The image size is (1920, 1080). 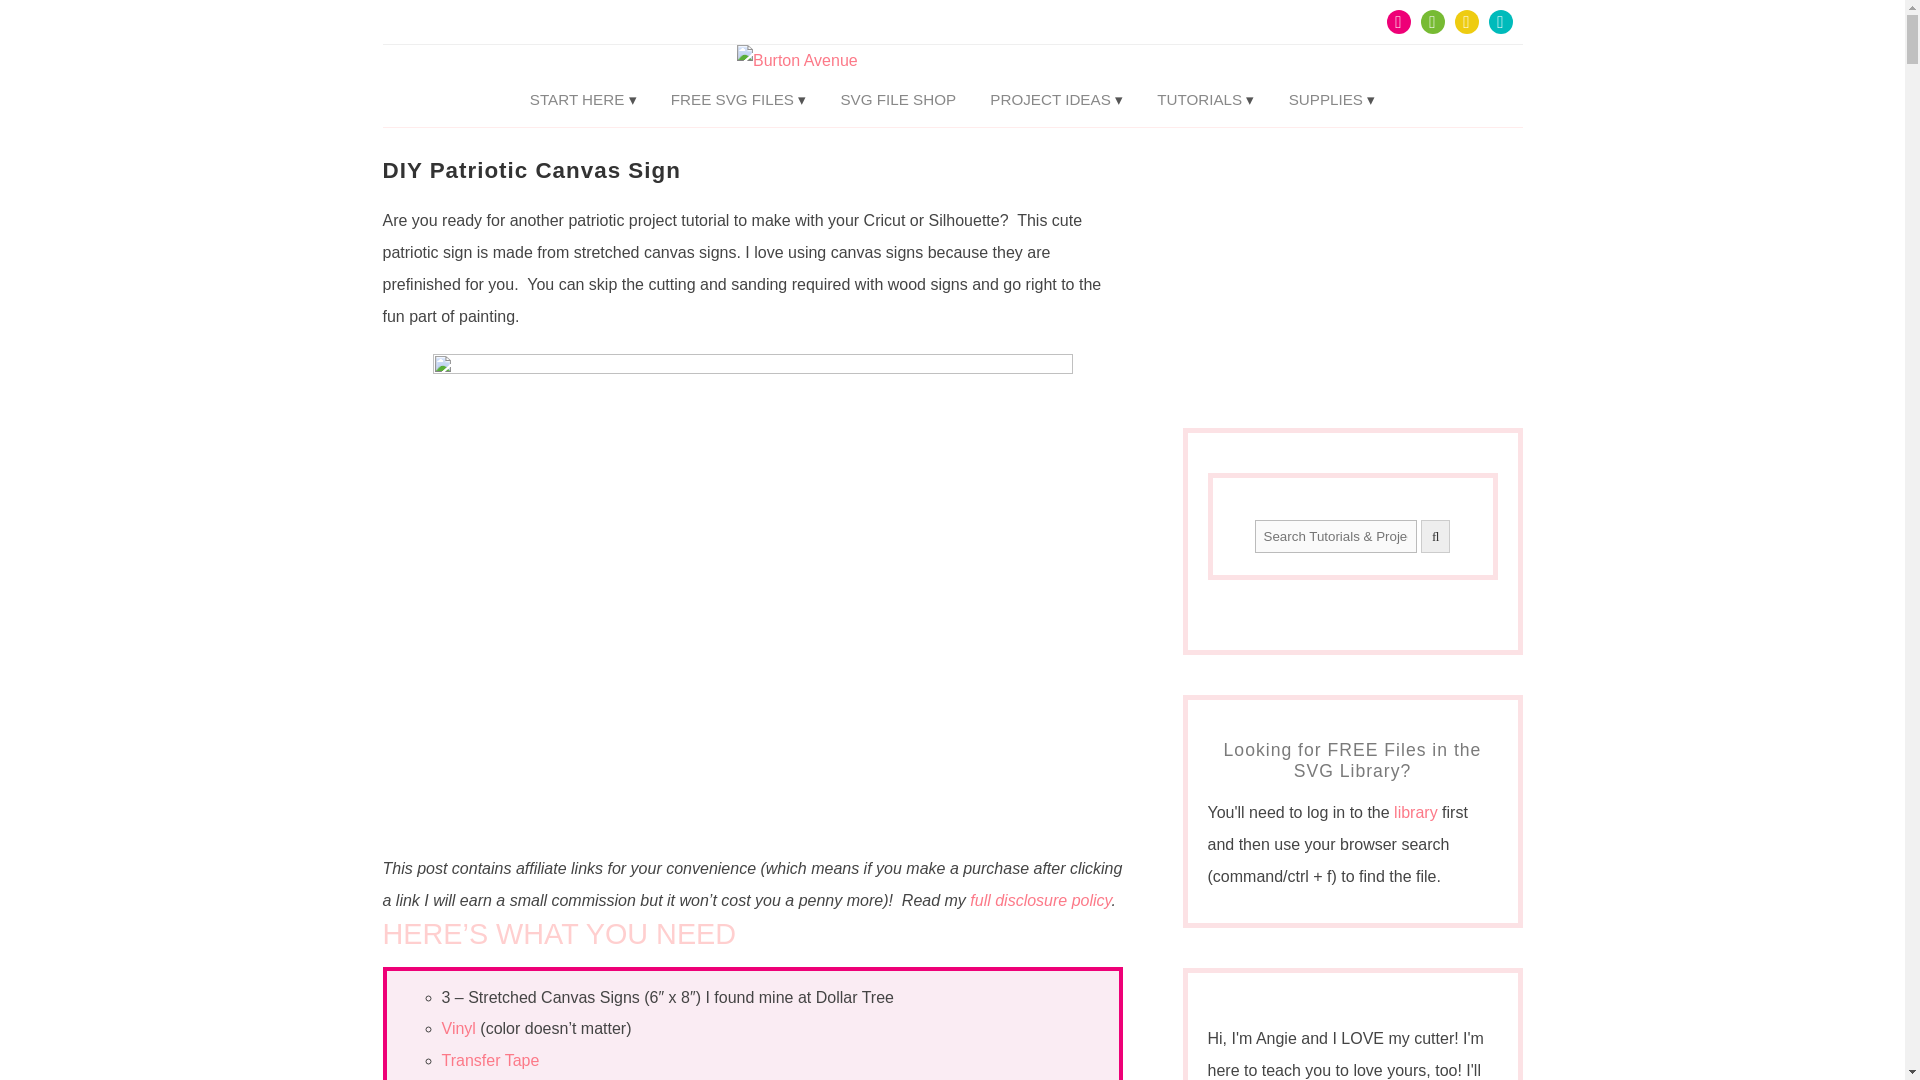 I want to click on Burton Avenue, so click(x=952, y=60).